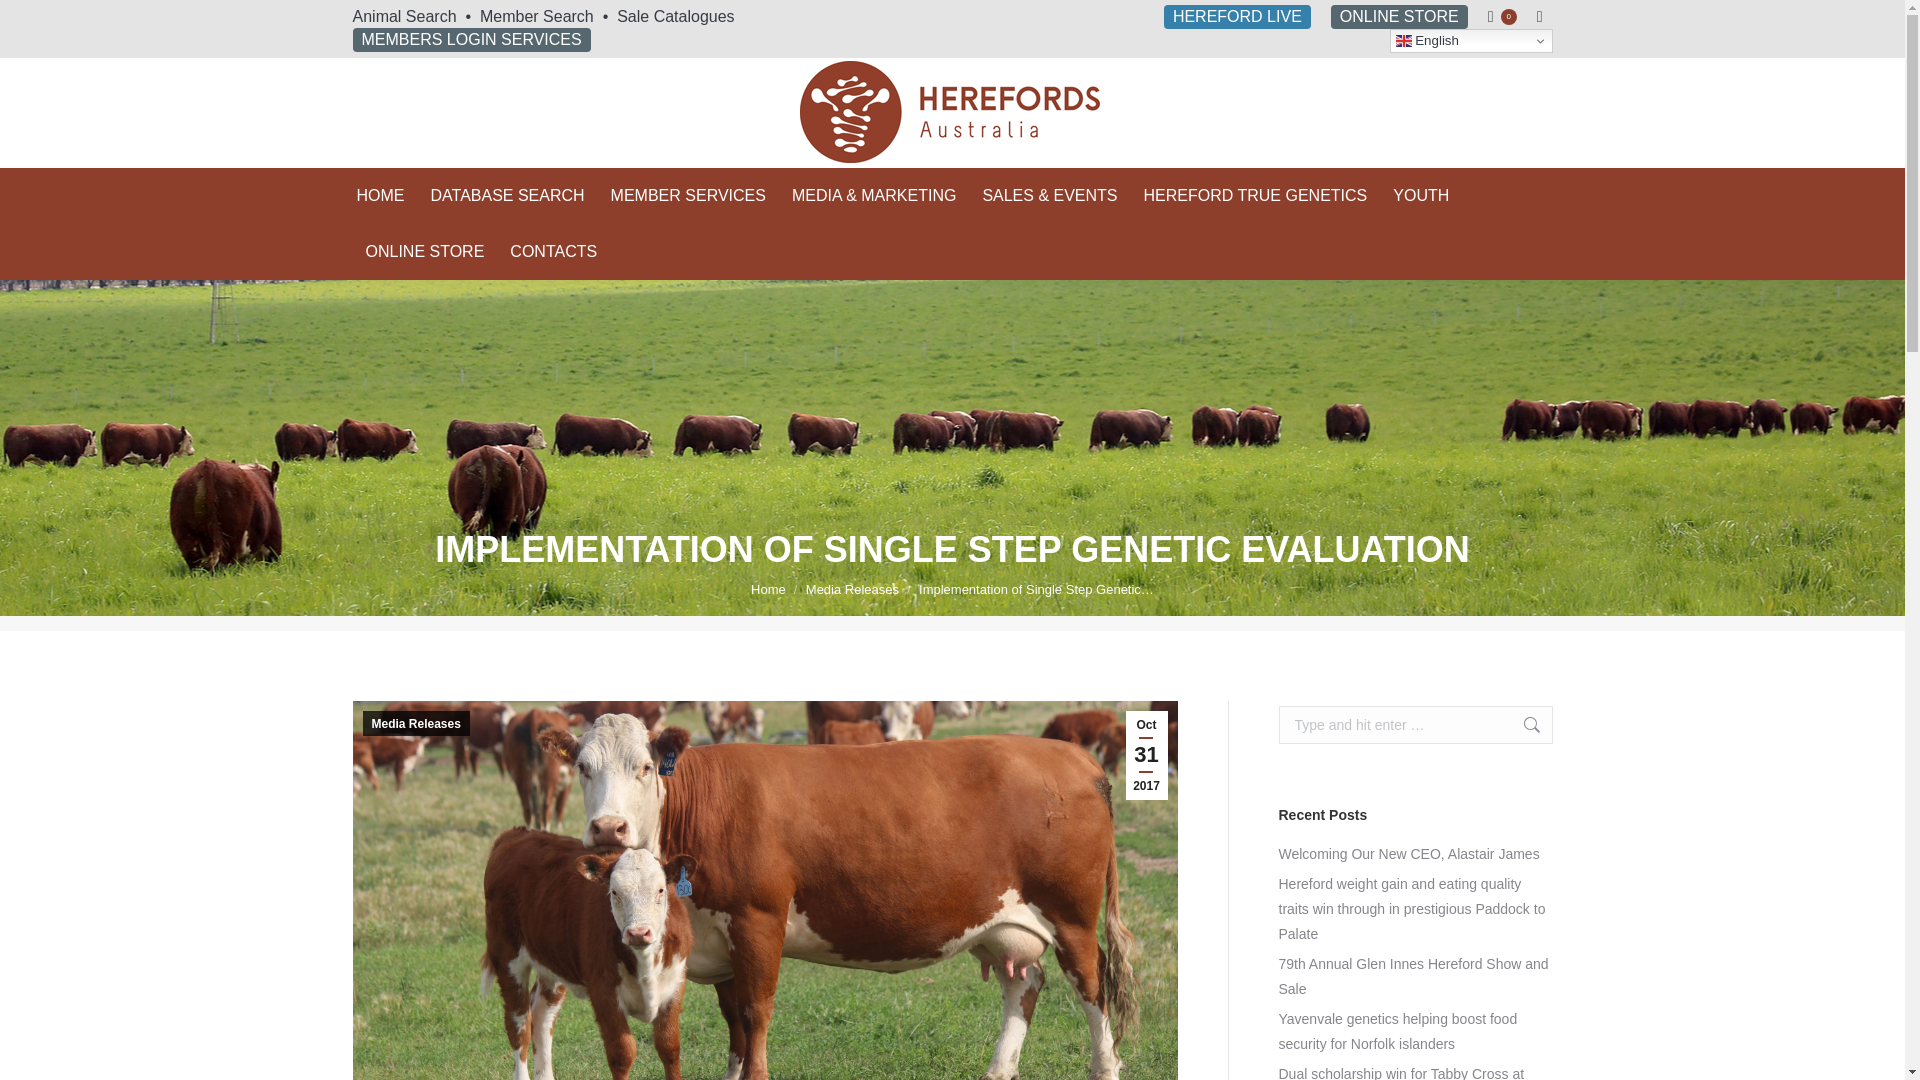 The image size is (1920, 1080). I want to click on MEMBERS LOGIN SERVICES, so click(470, 40).